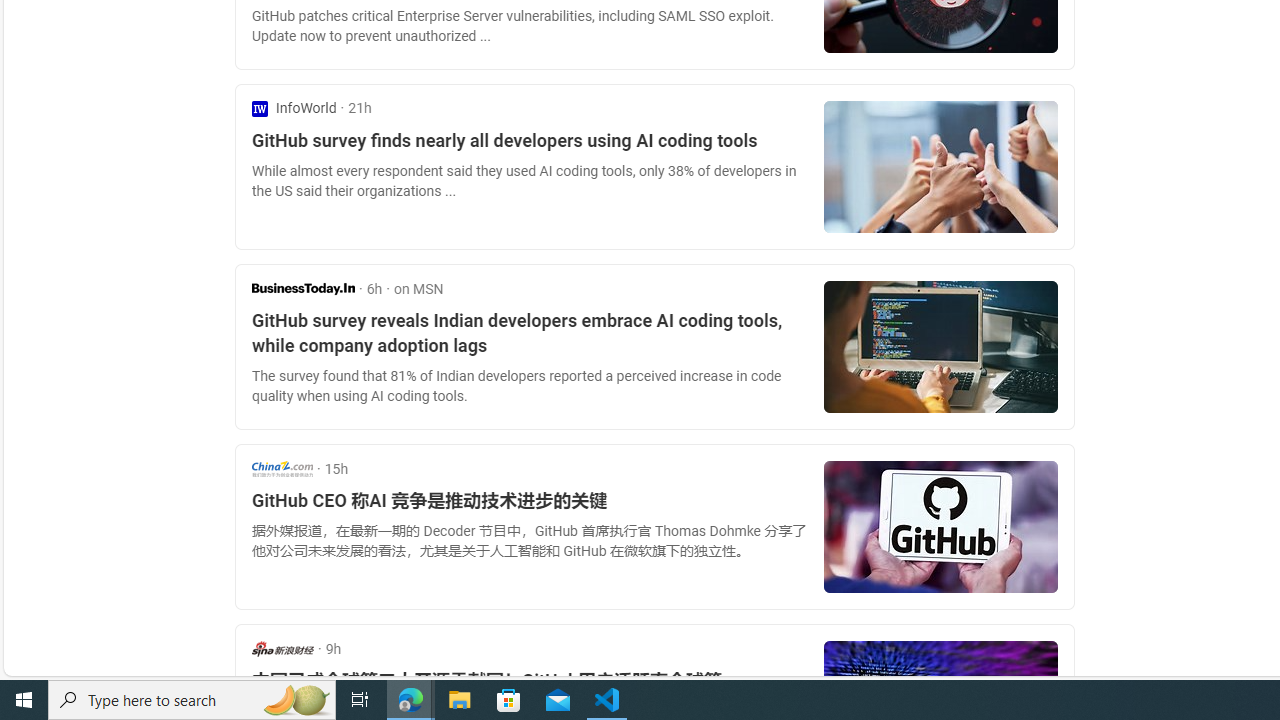 The width and height of the screenshot is (1280, 720). I want to click on Business Today, so click(303, 288).